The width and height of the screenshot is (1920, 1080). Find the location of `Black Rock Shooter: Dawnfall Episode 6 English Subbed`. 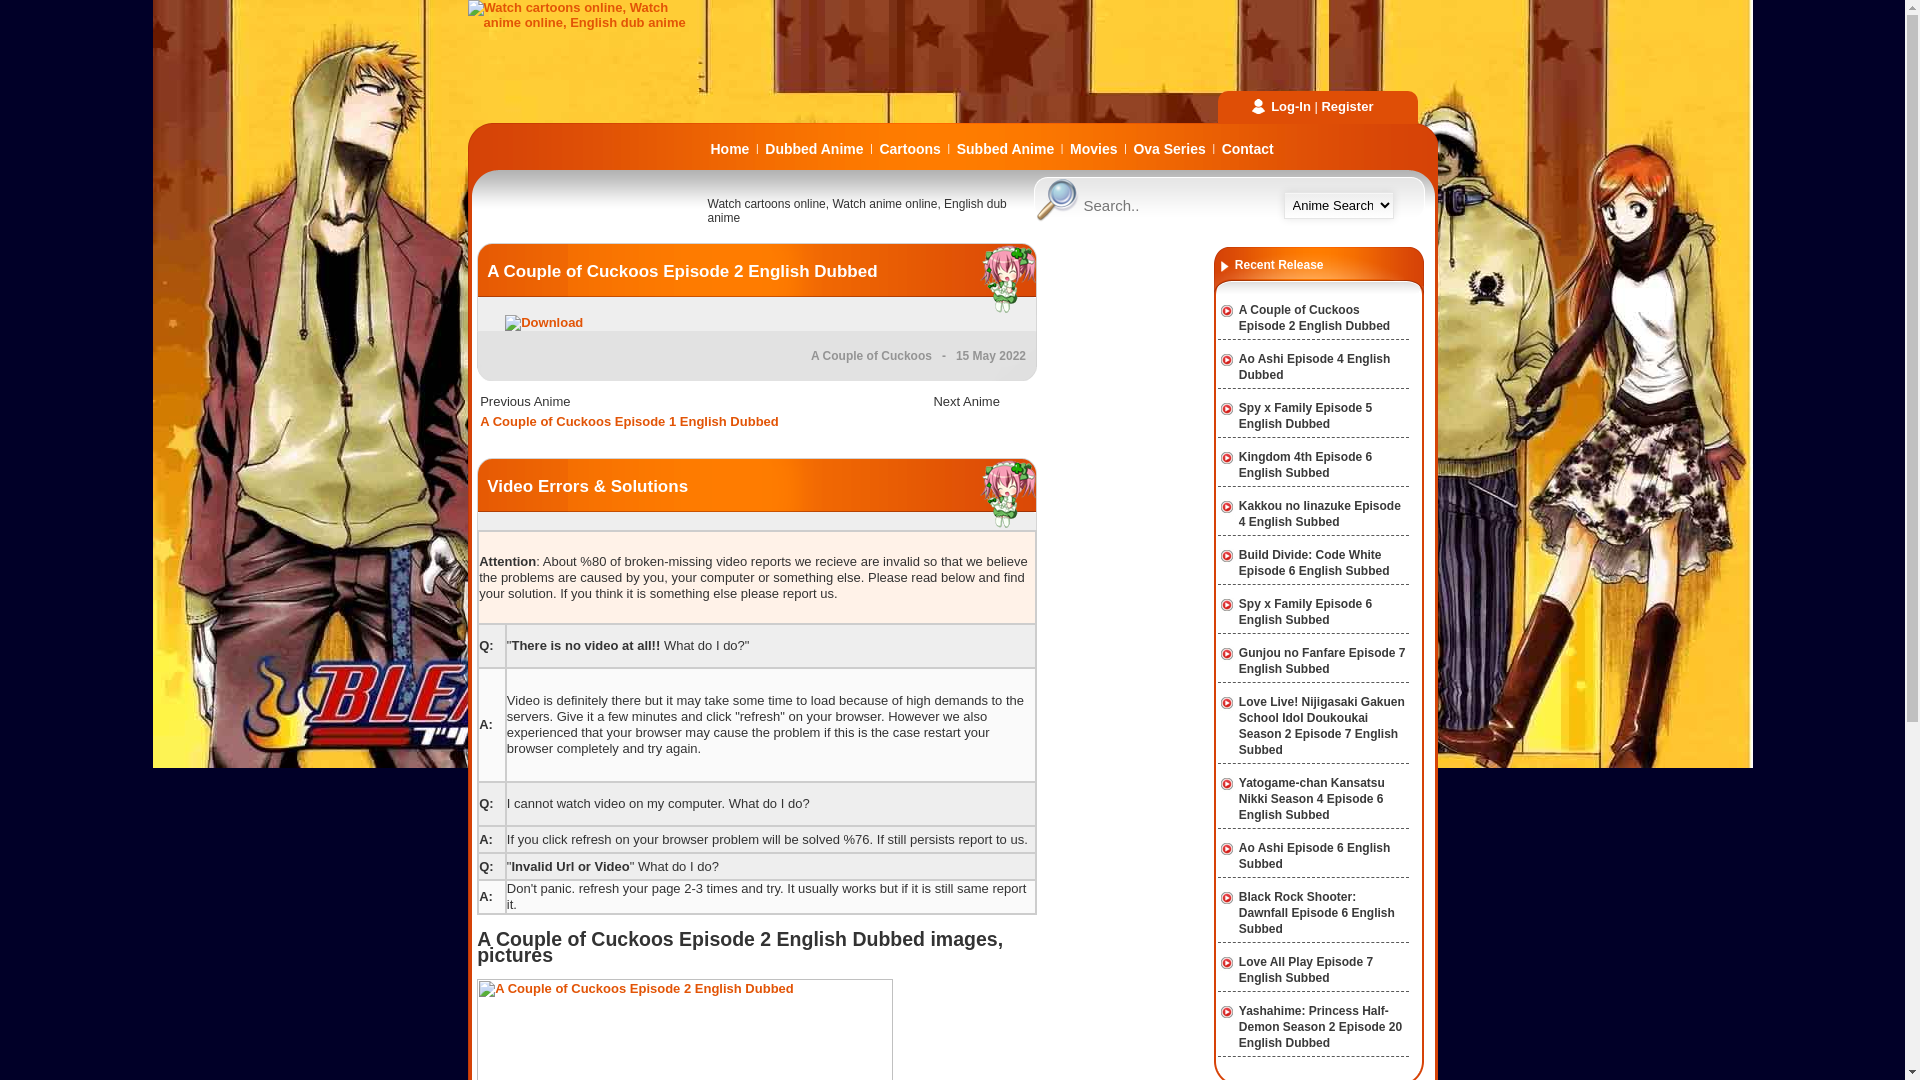

Black Rock Shooter: Dawnfall Episode 6 English Subbed is located at coordinates (1317, 913).